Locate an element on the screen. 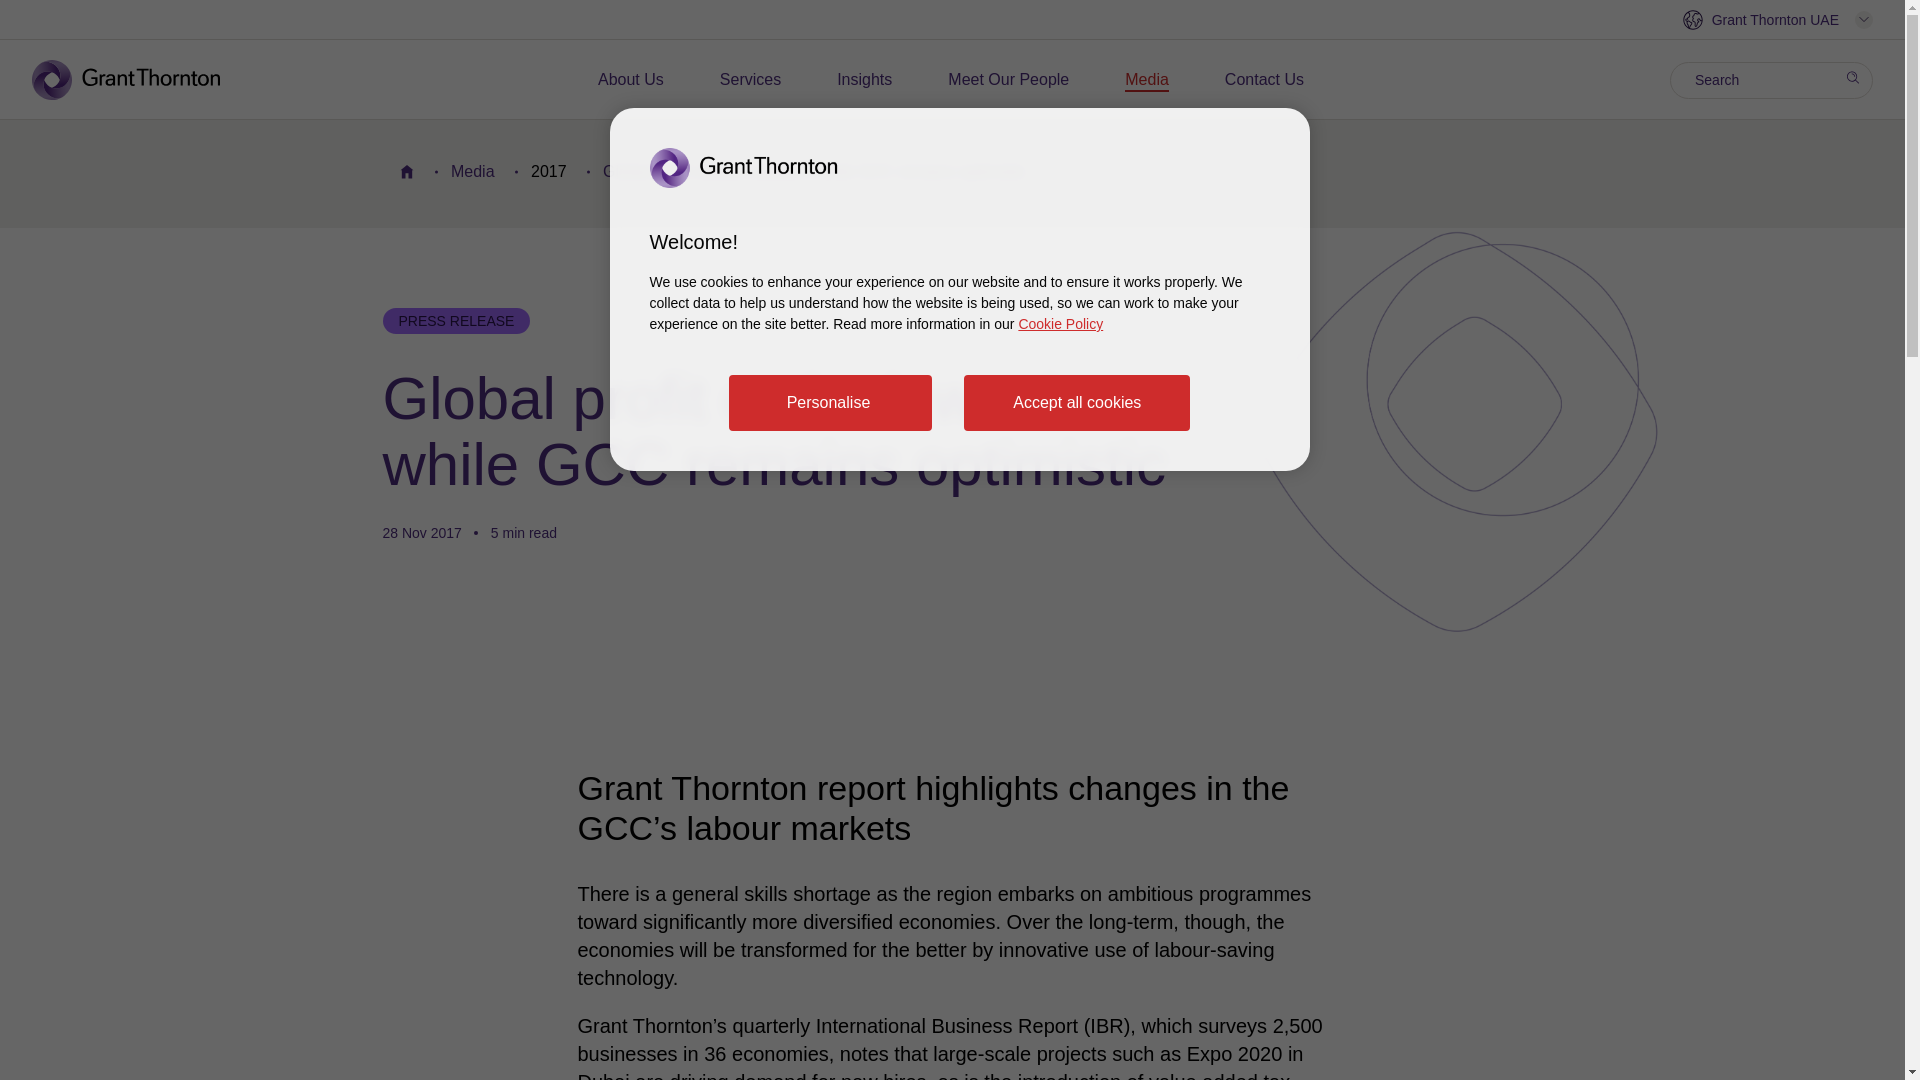 This screenshot has height=1080, width=1920. Meet Our People is located at coordinates (1008, 80).